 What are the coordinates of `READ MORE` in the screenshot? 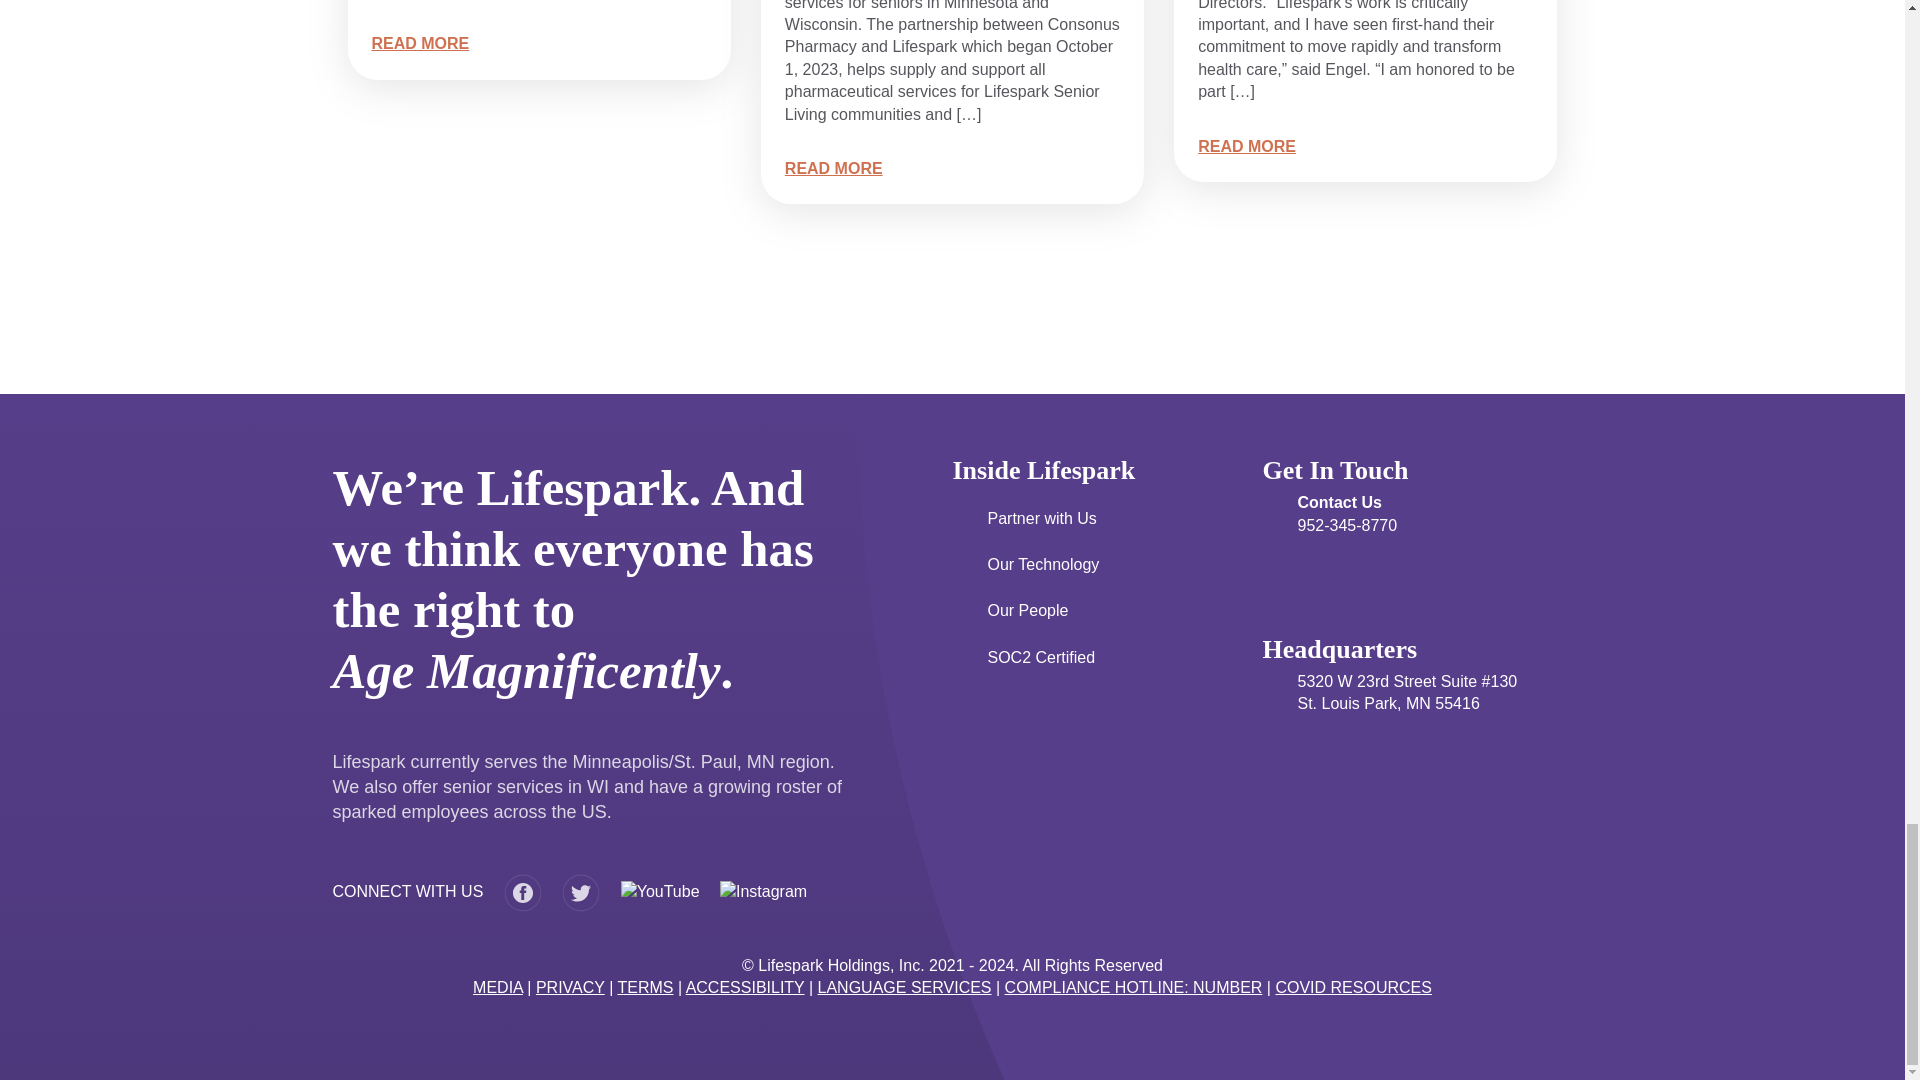 It's located at (834, 168).